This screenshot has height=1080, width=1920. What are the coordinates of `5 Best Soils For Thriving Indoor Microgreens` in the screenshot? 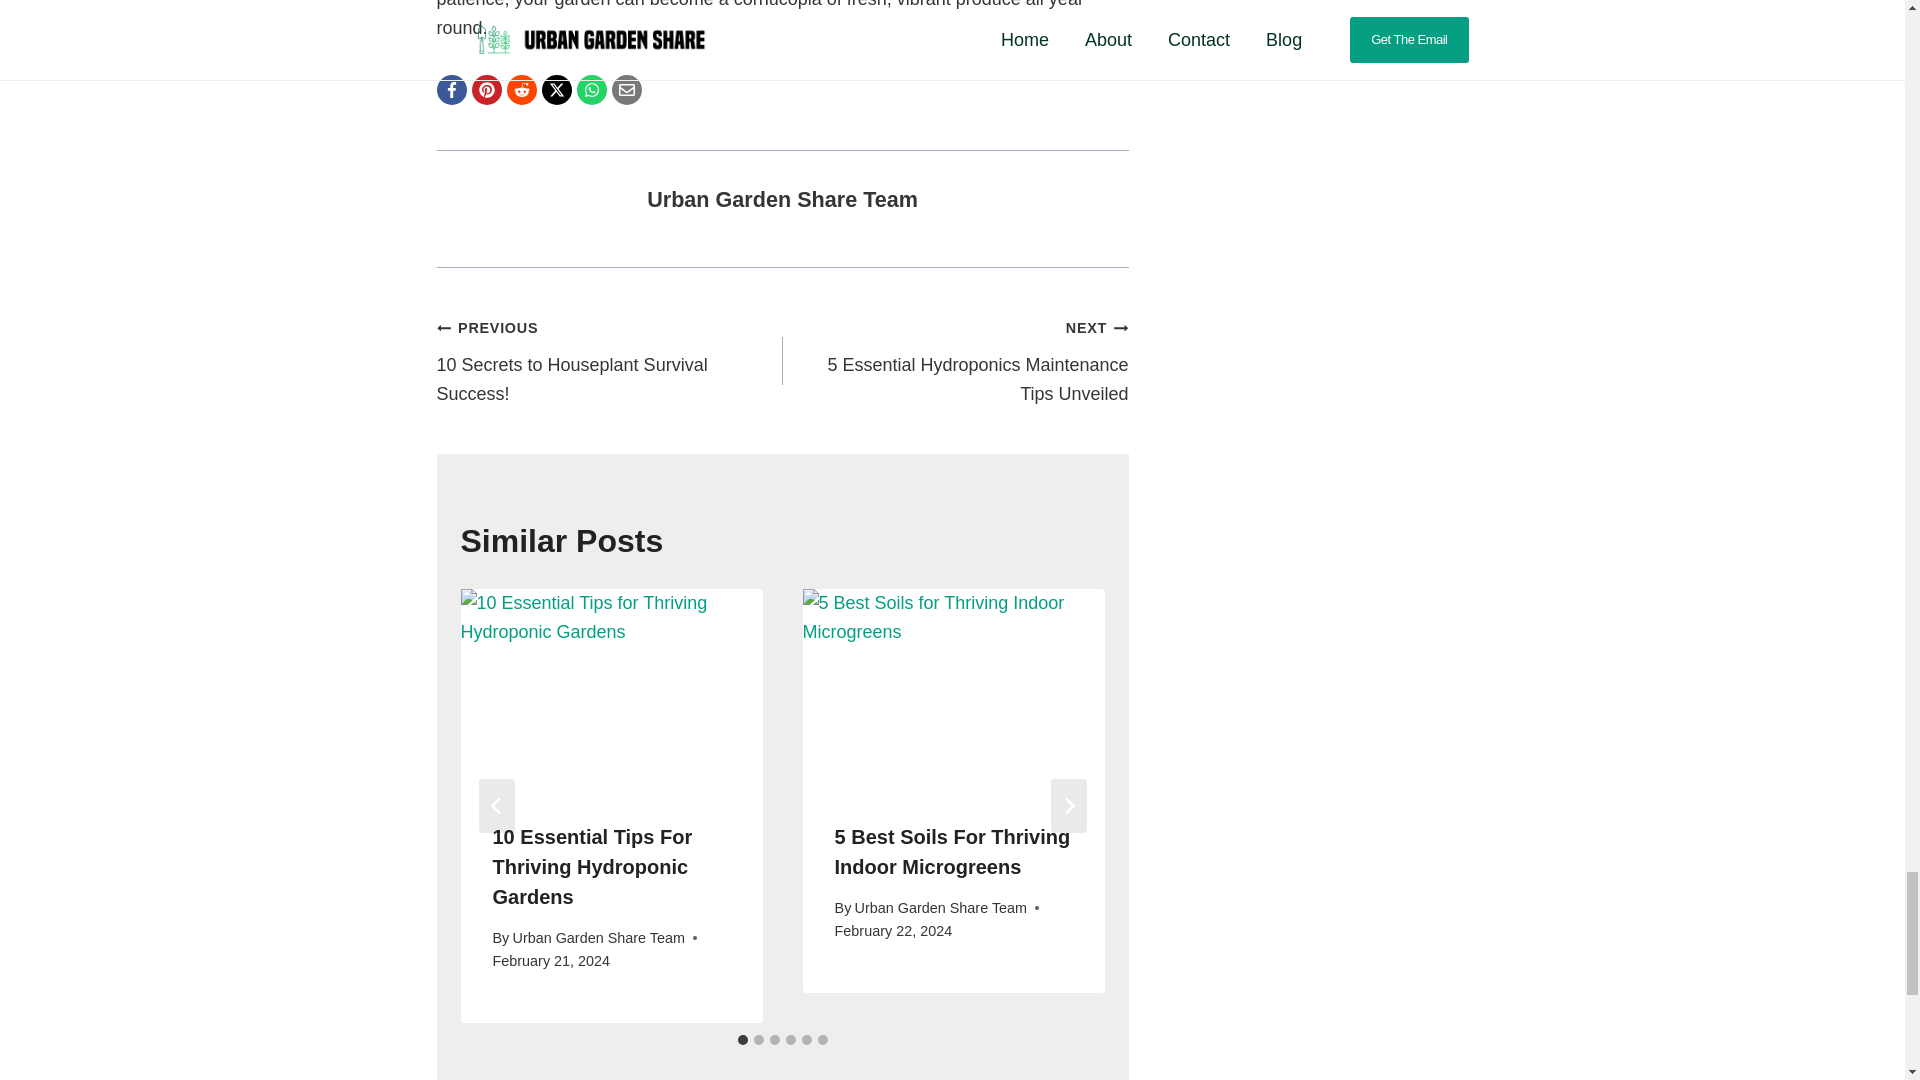 It's located at (953, 852).